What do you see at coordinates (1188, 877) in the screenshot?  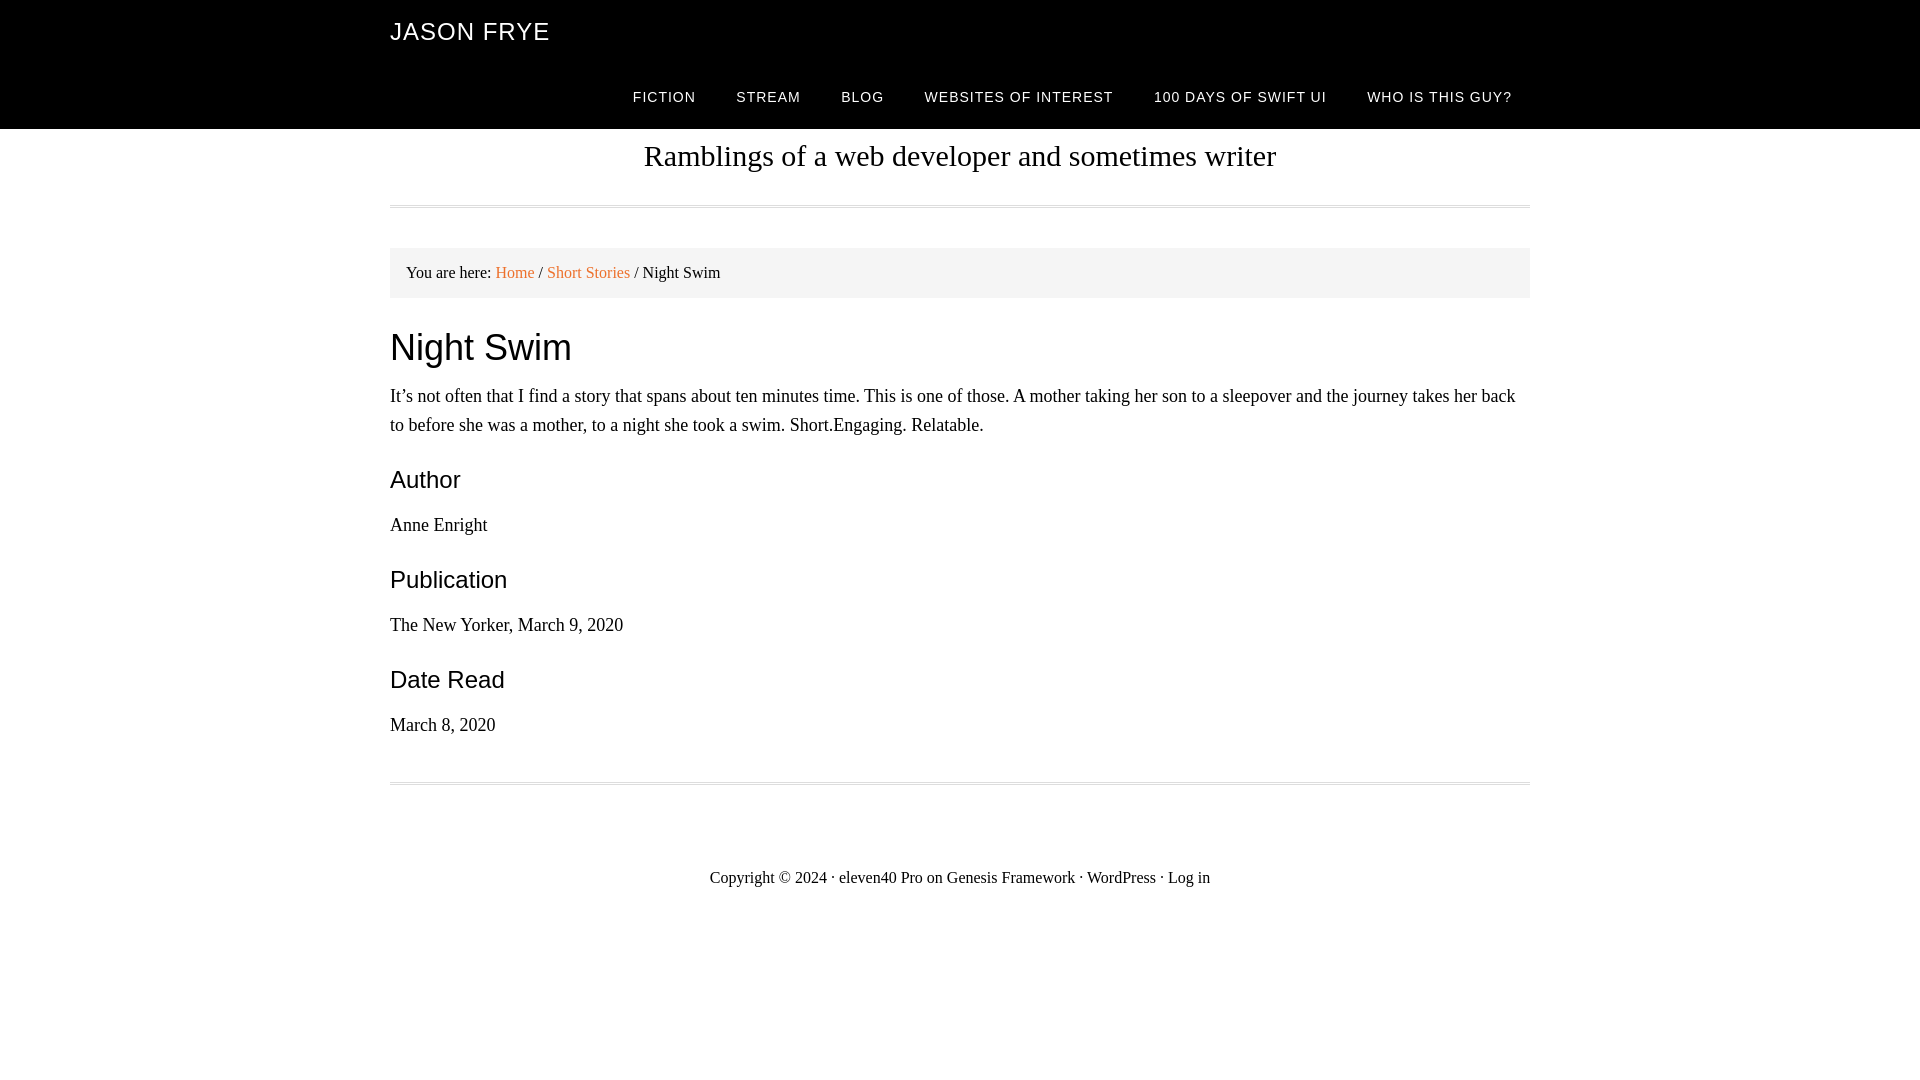 I see `Log in` at bounding box center [1188, 877].